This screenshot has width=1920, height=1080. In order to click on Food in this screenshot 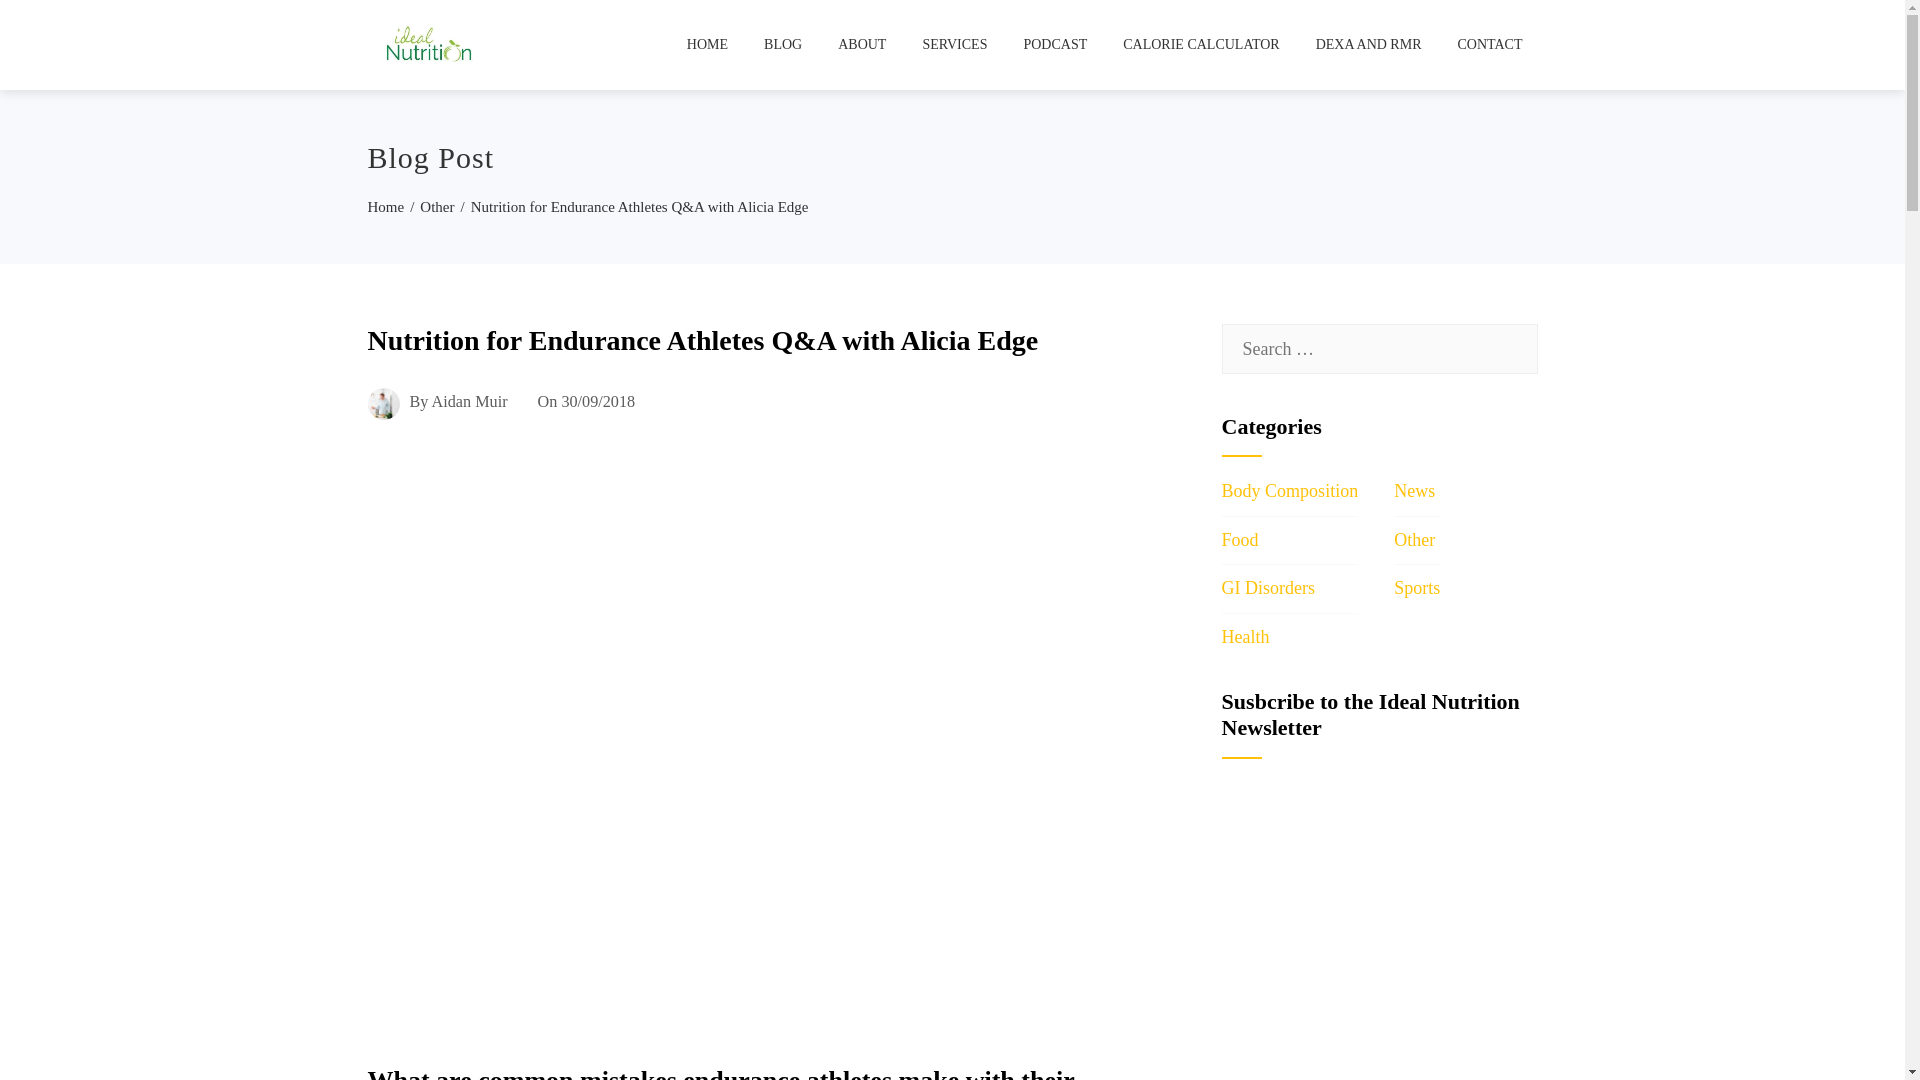, I will do `click(1240, 540)`.